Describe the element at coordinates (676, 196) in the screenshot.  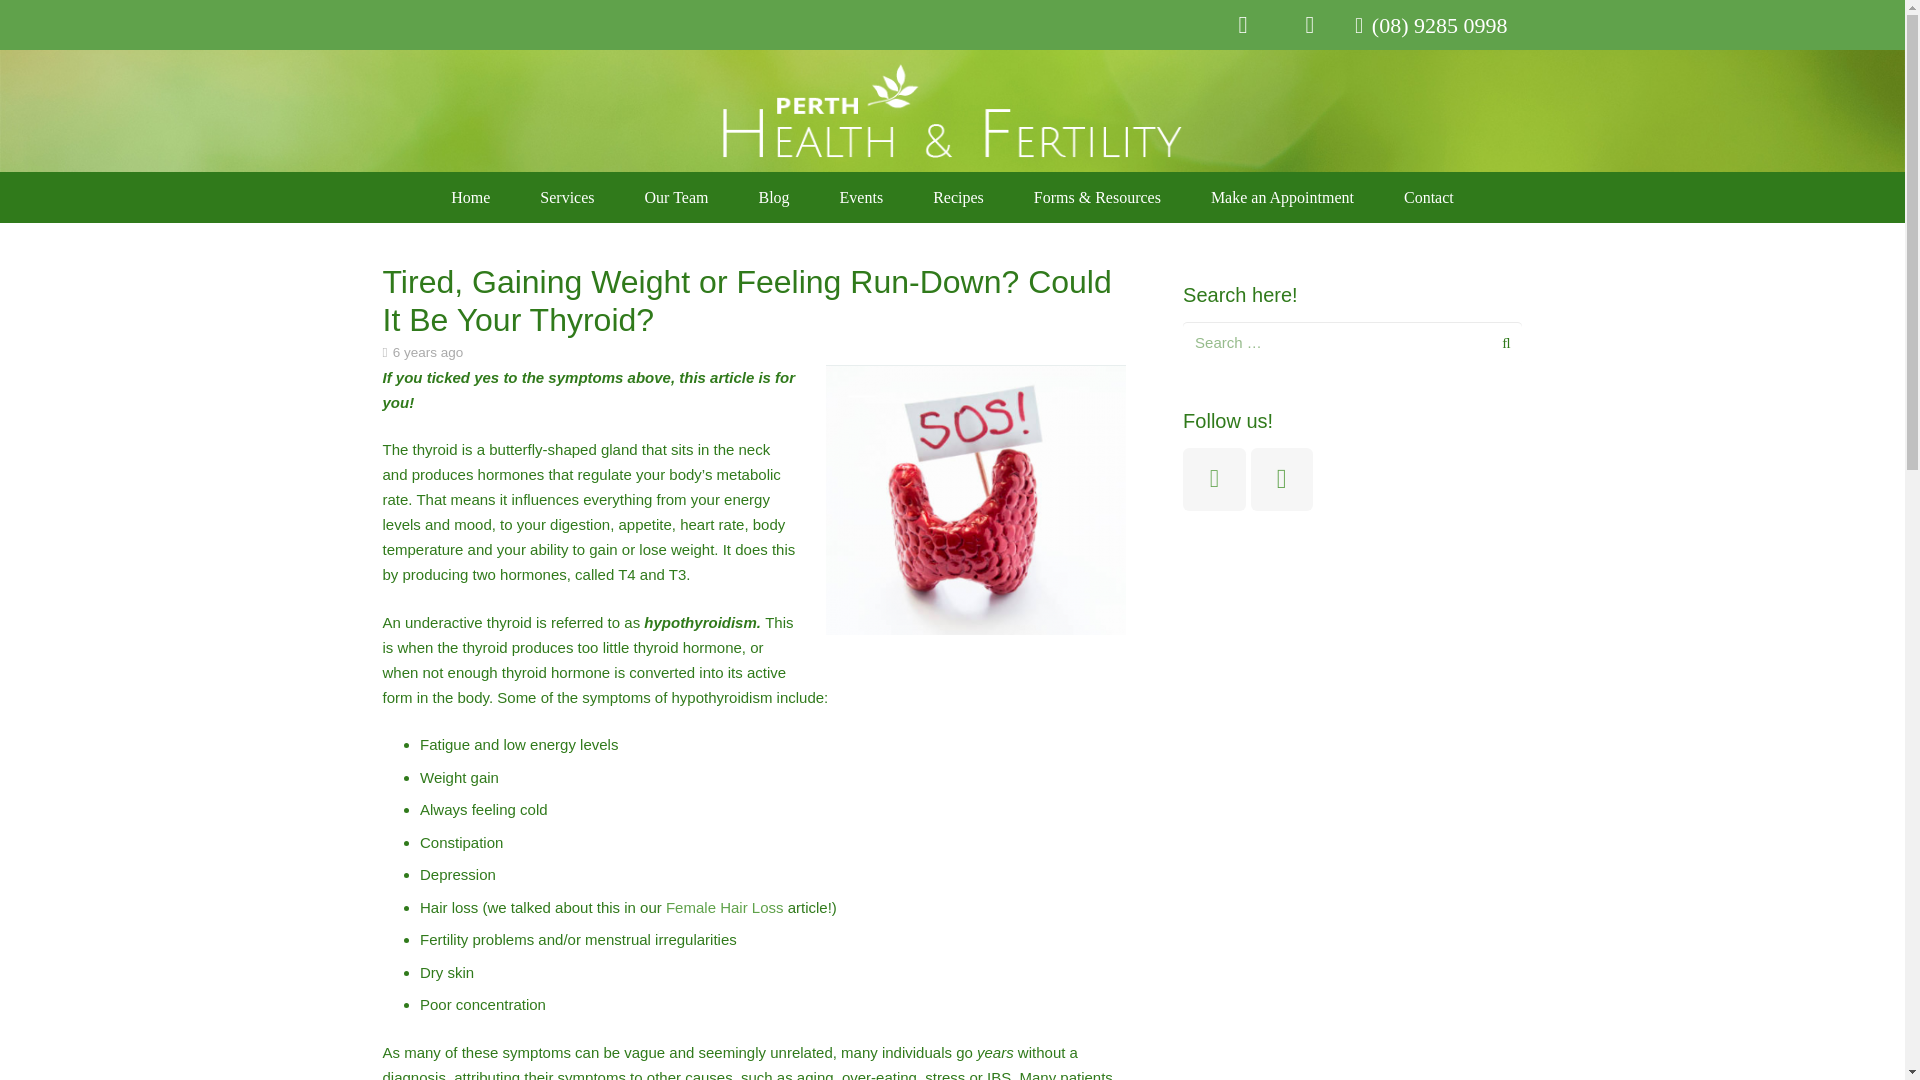
I see `Our Team` at that location.